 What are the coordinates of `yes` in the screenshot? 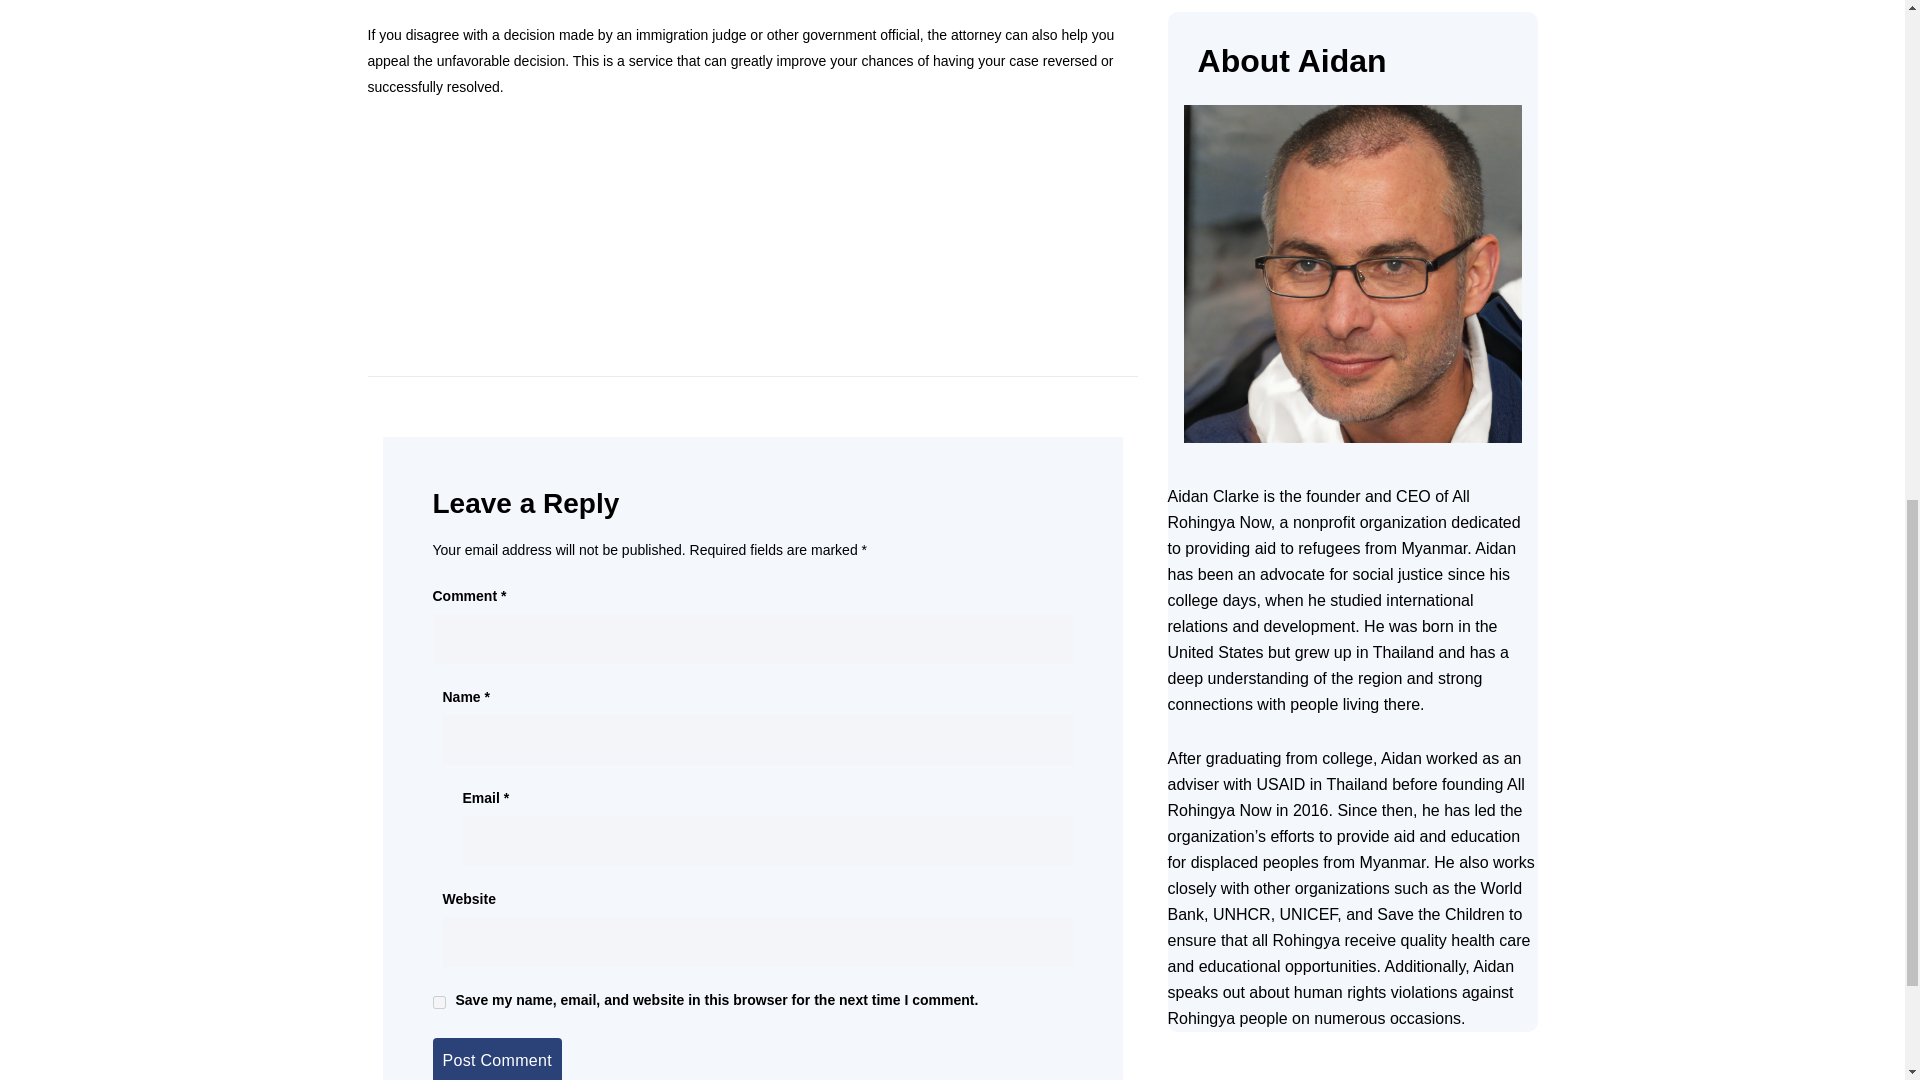 It's located at (438, 1002).